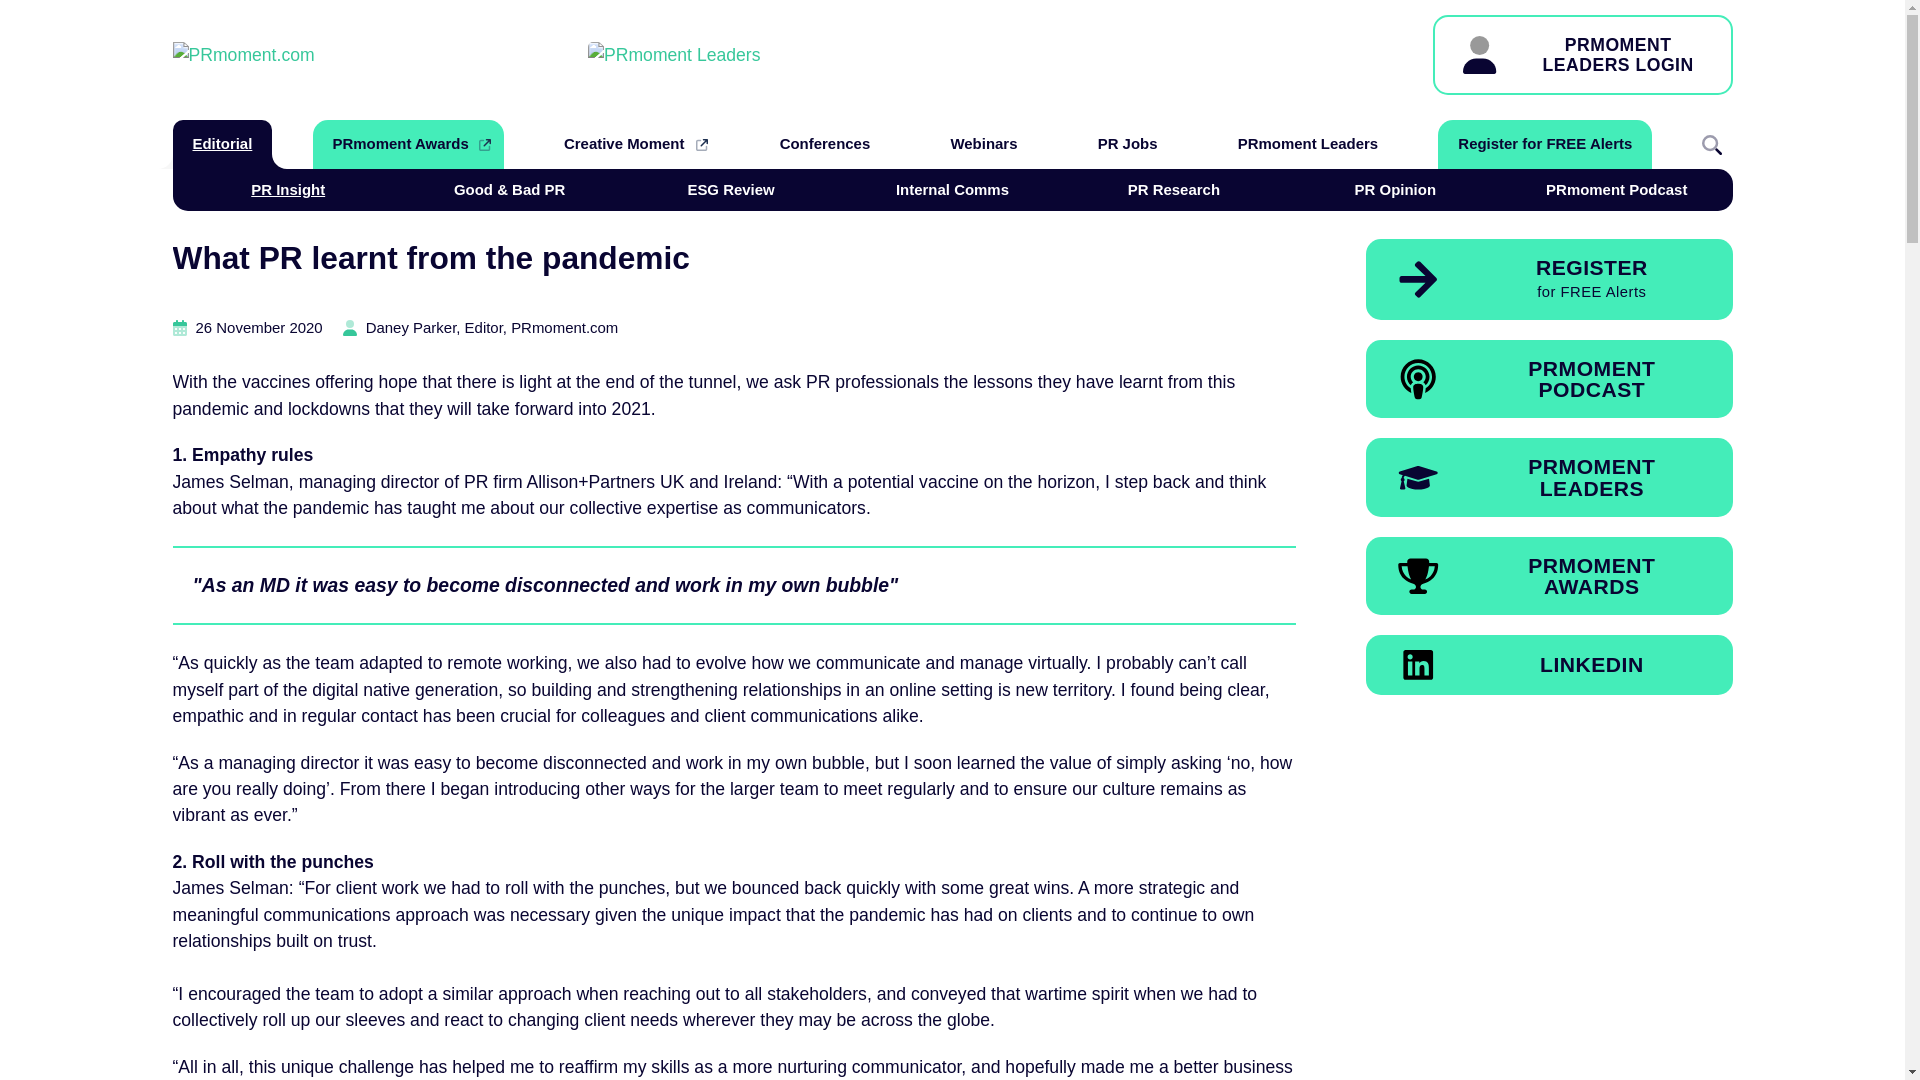 This screenshot has height=1080, width=1920. Describe the element at coordinates (1174, 190) in the screenshot. I see `PRmoment Awards` at that location.